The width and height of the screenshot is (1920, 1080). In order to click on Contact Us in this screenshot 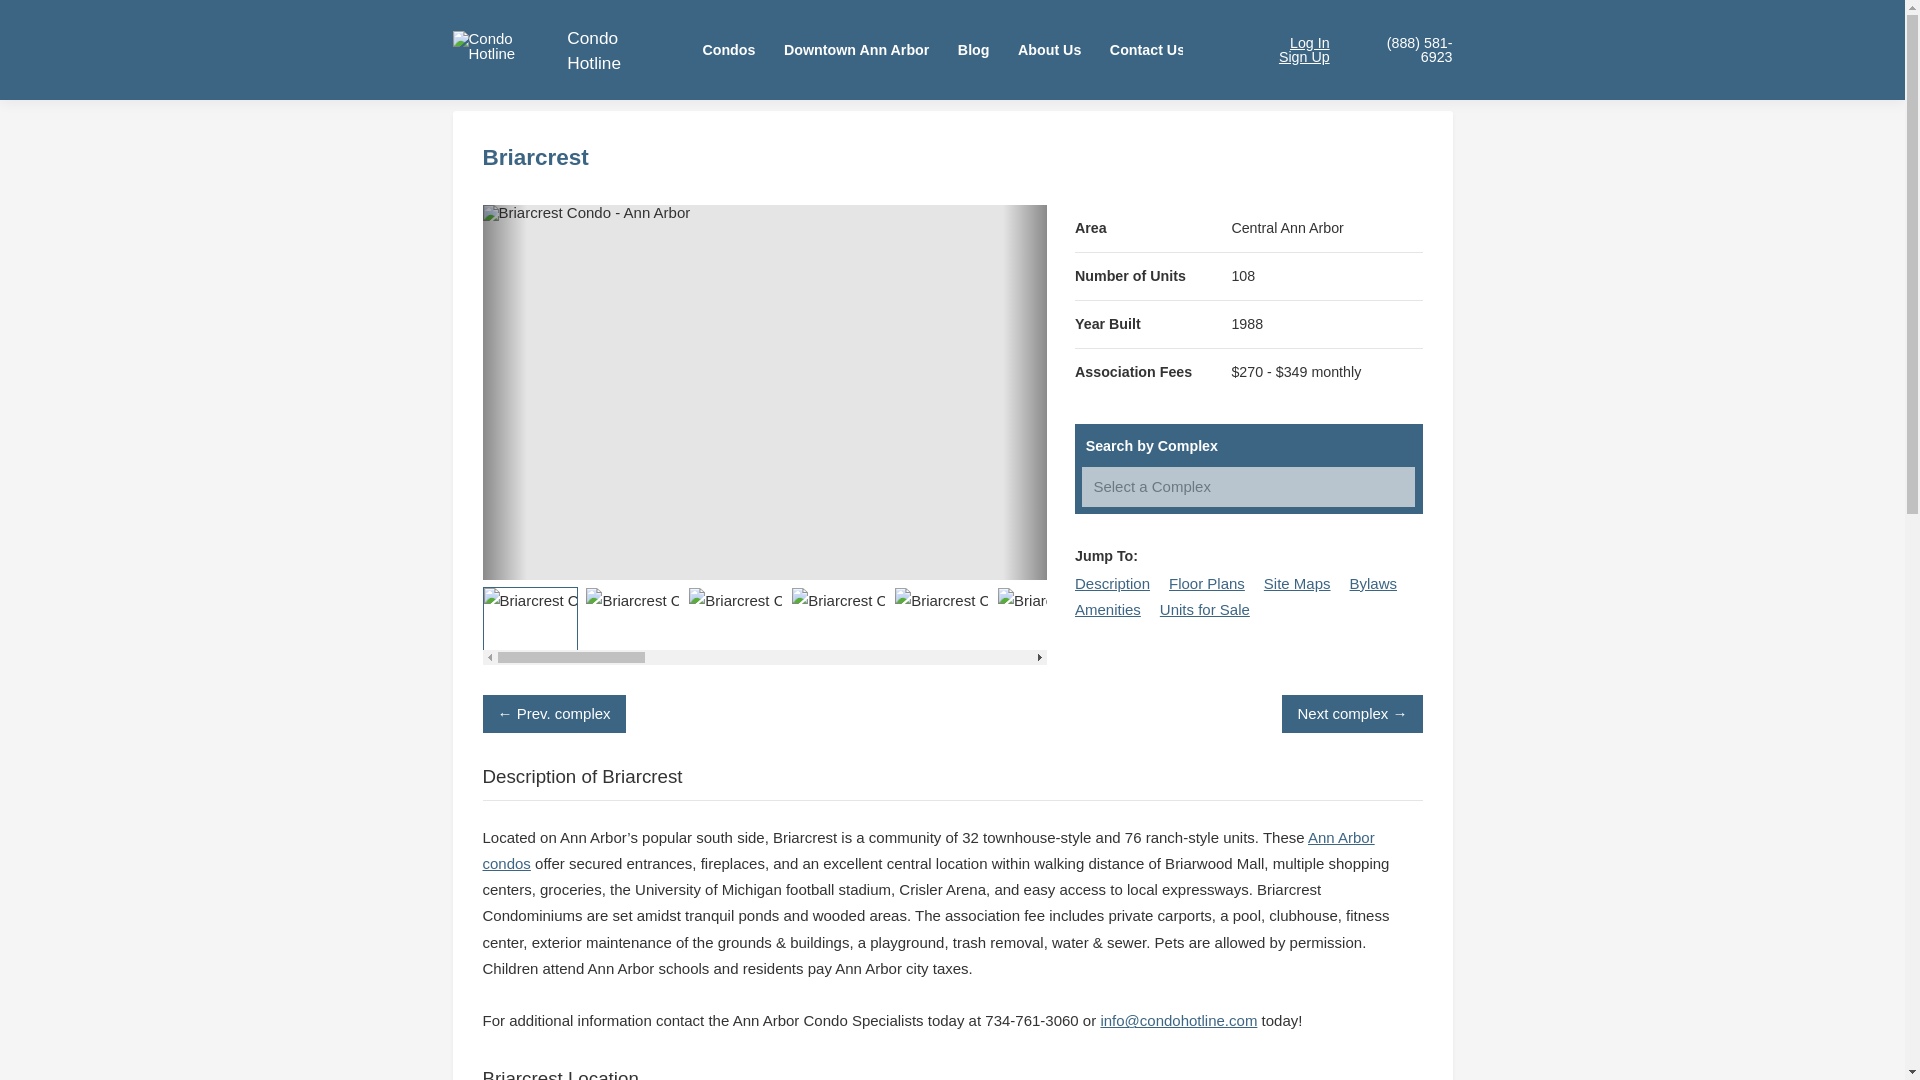, I will do `click(1148, 50)`.